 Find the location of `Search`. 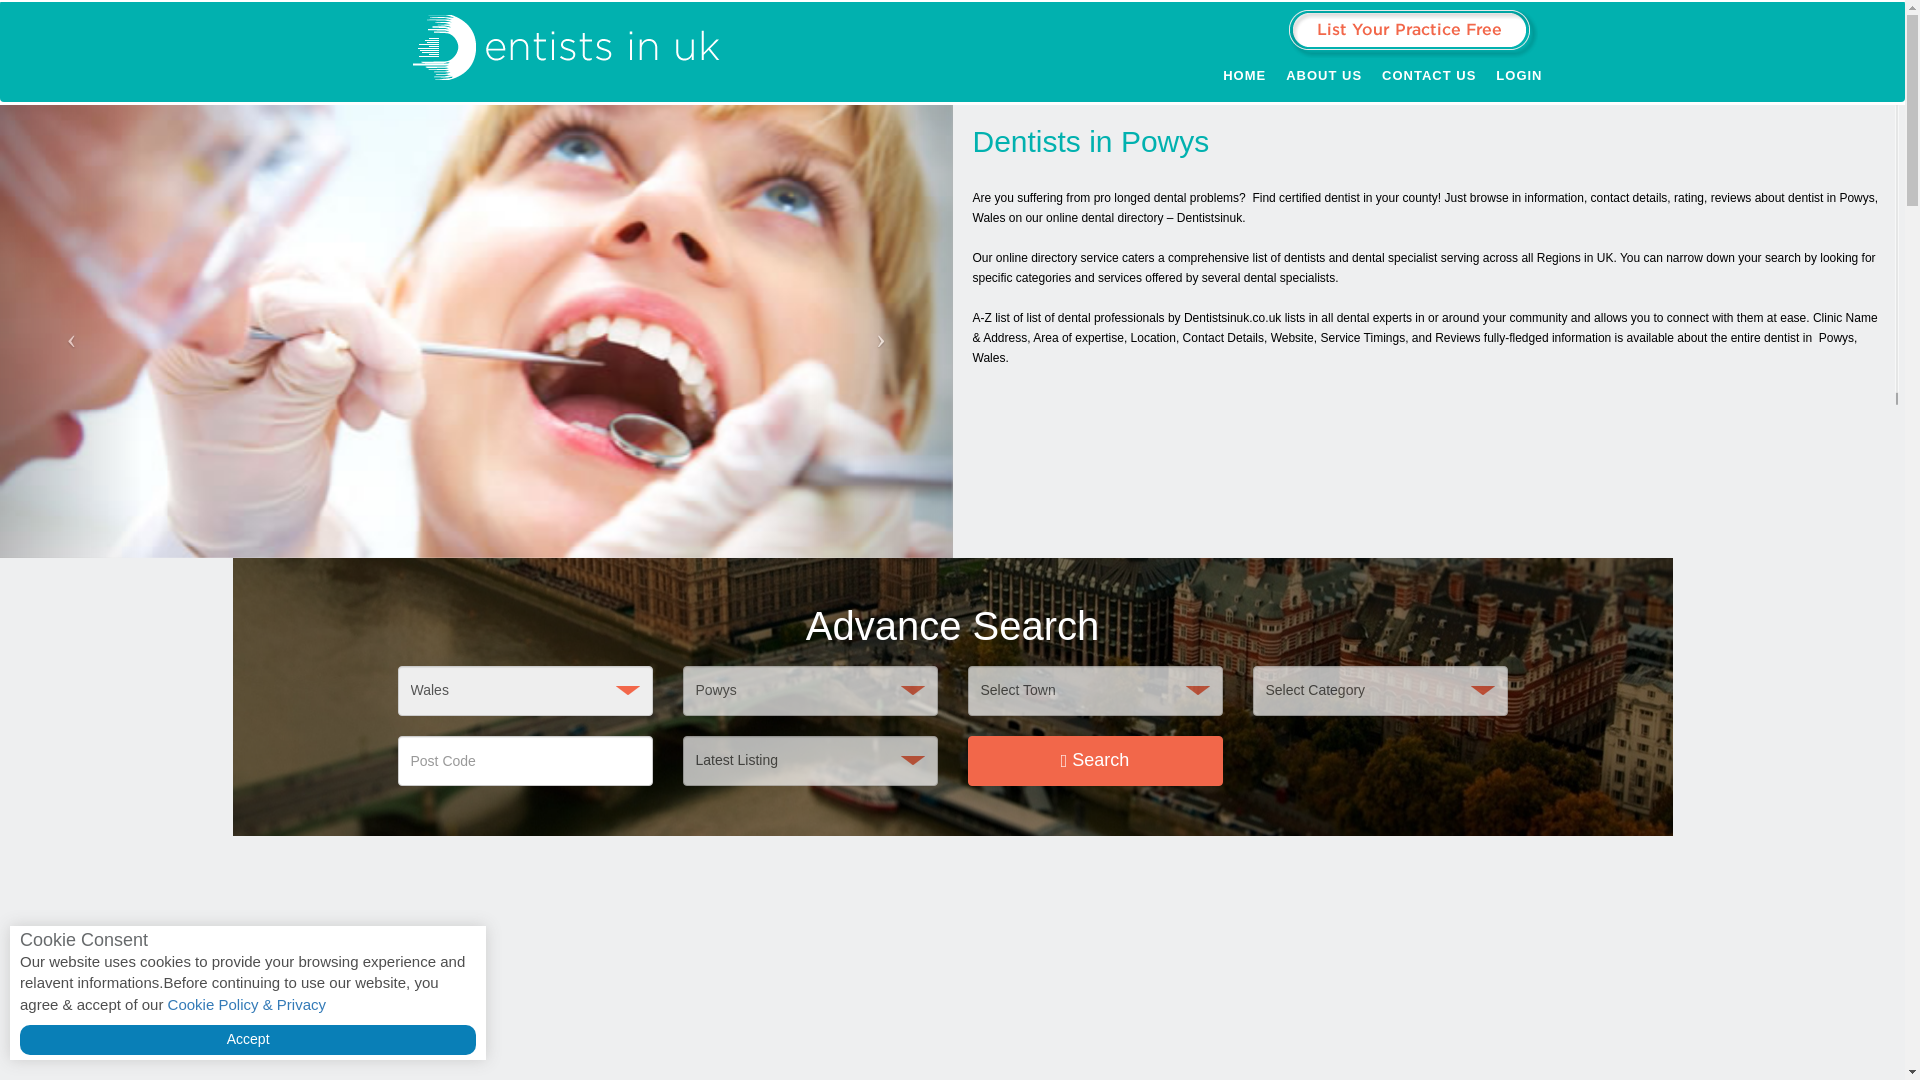

Search is located at coordinates (1095, 760).